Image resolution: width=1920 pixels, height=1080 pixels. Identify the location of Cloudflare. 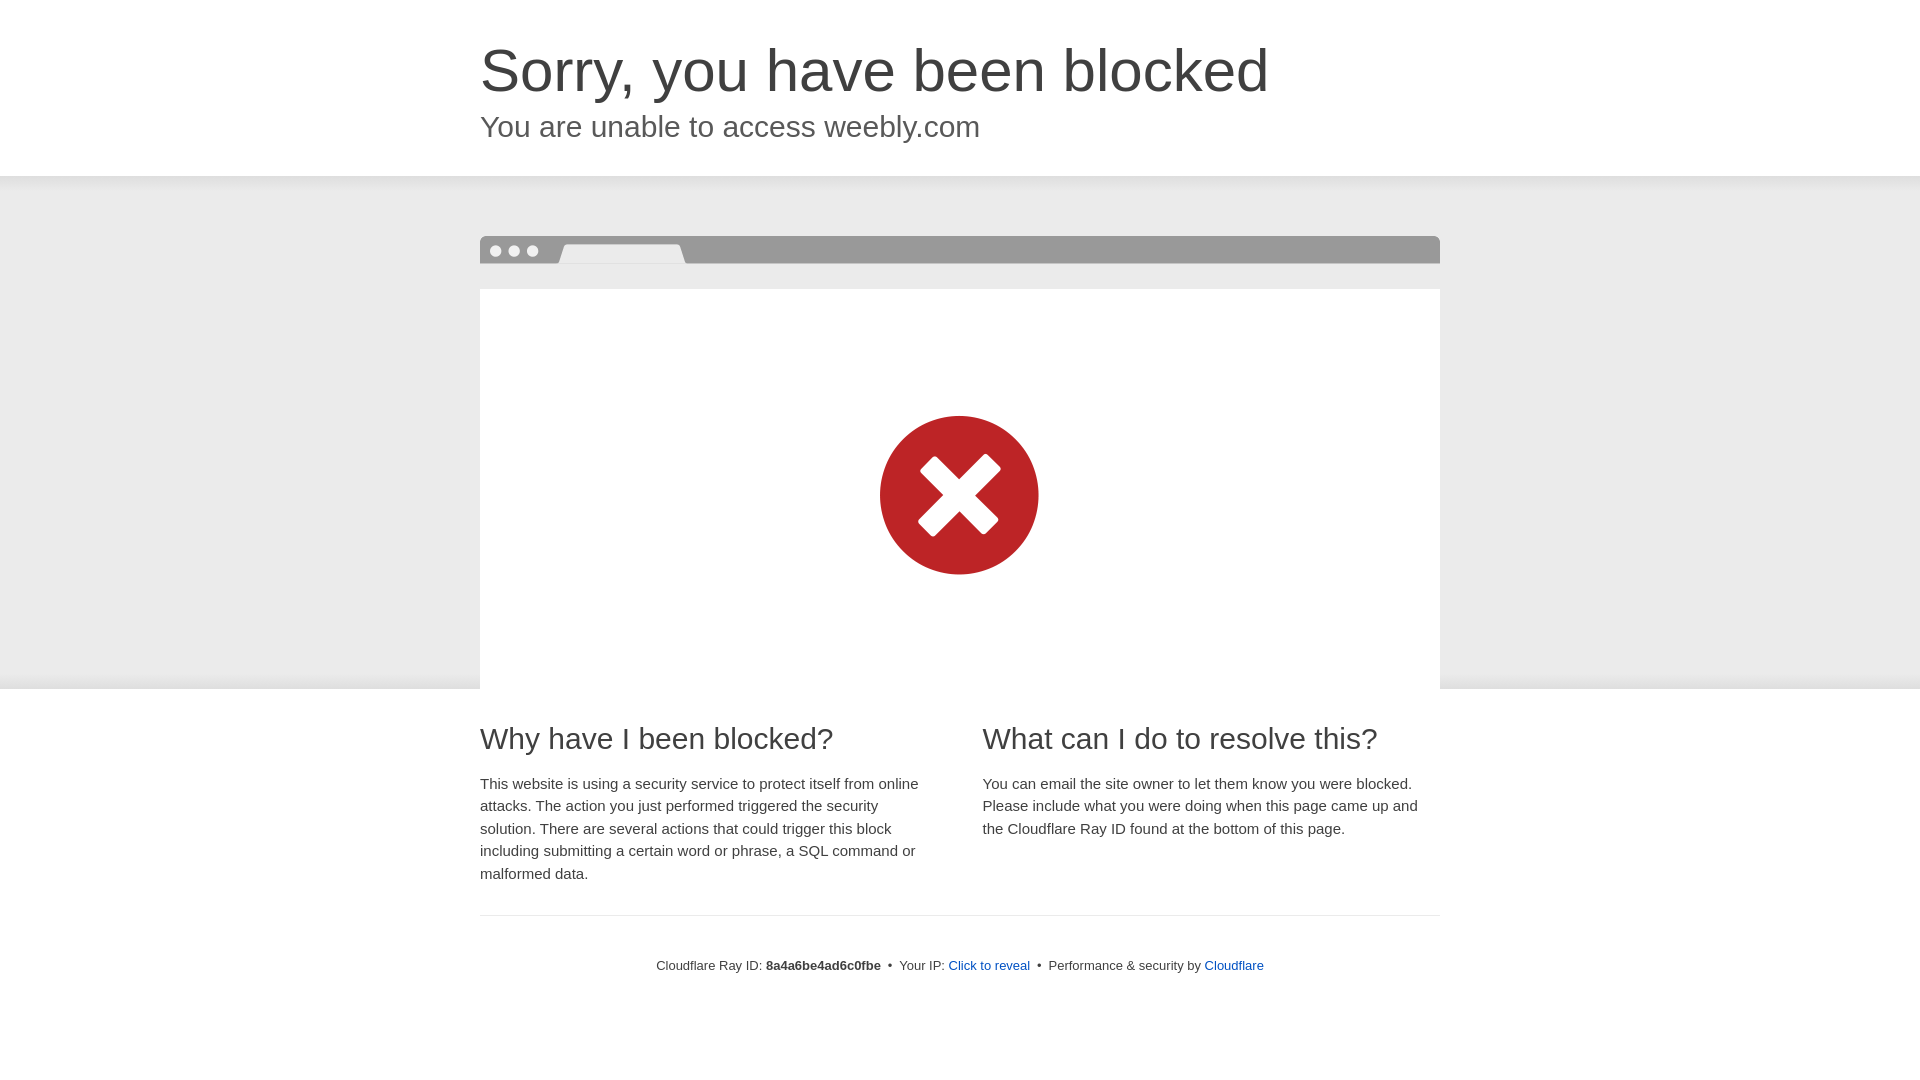
(1234, 965).